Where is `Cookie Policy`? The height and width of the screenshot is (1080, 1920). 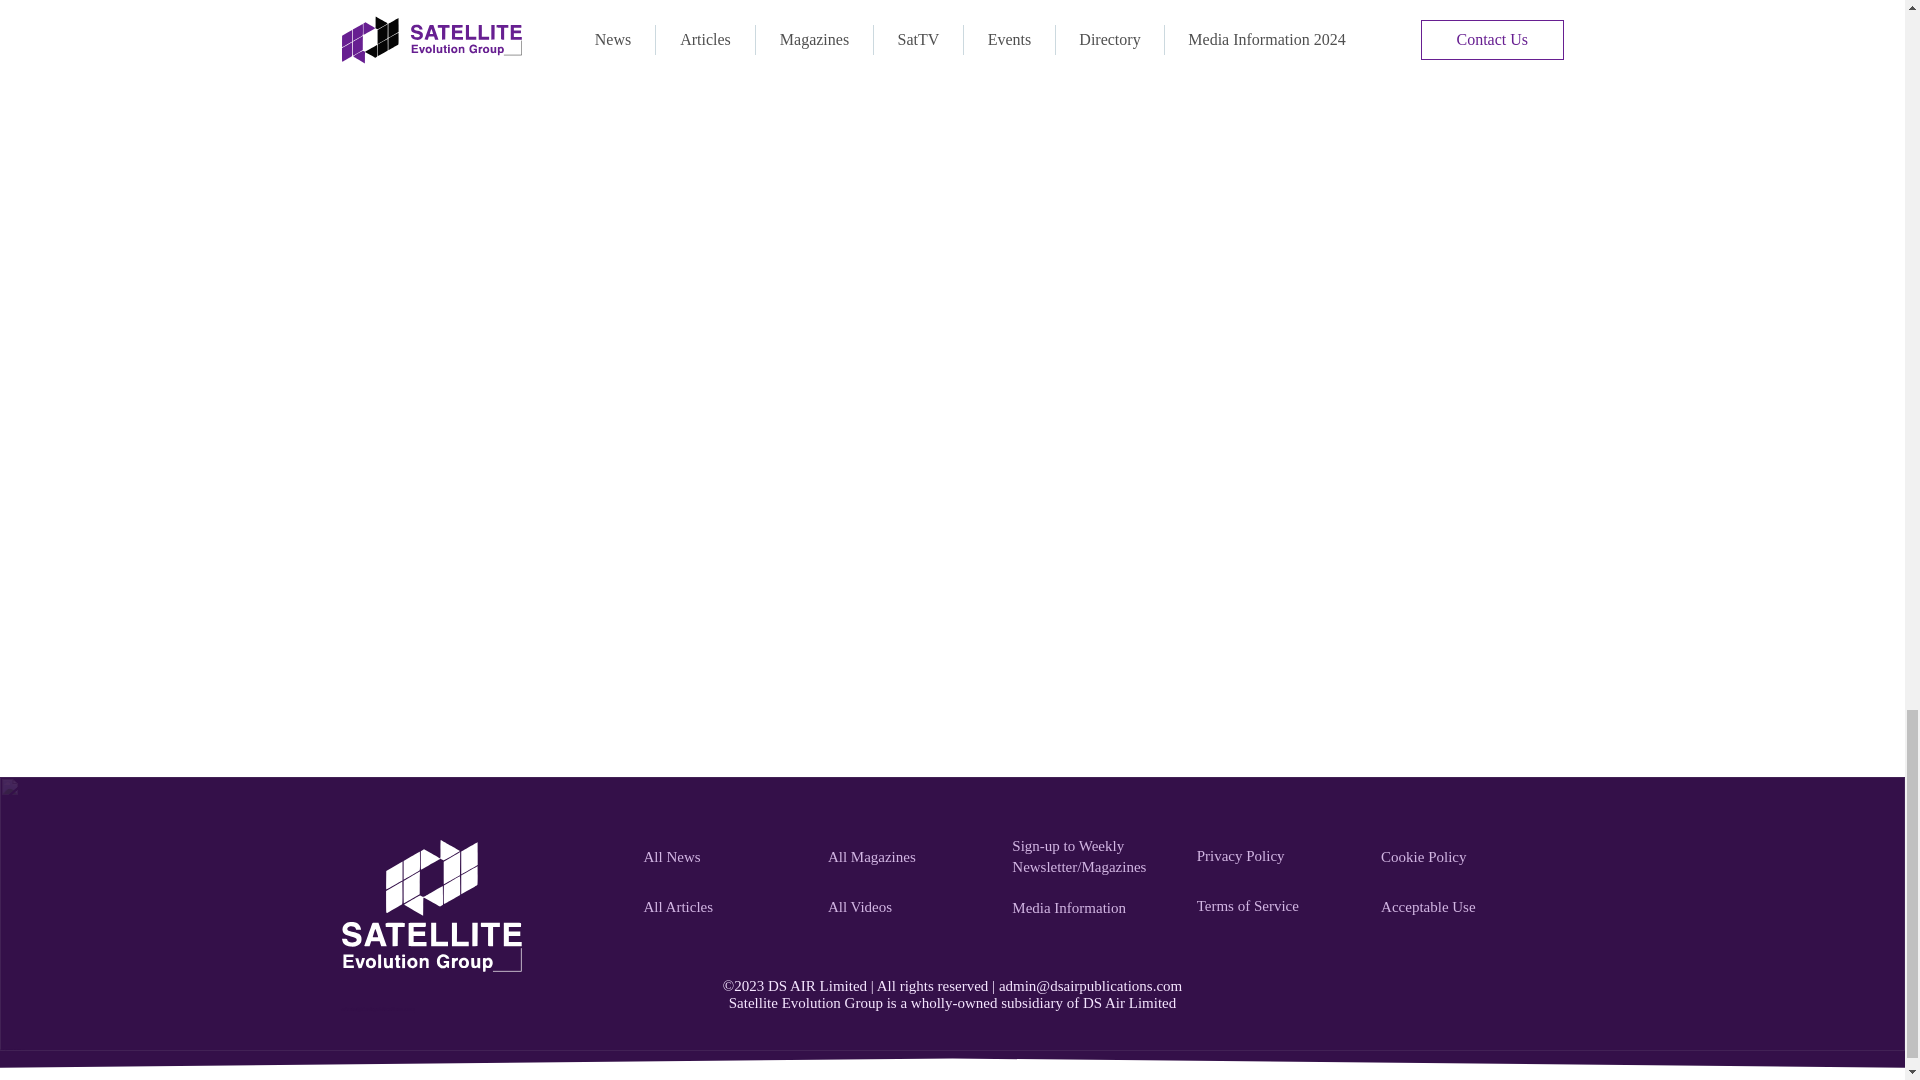 Cookie Policy is located at coordinates (1462, 858).